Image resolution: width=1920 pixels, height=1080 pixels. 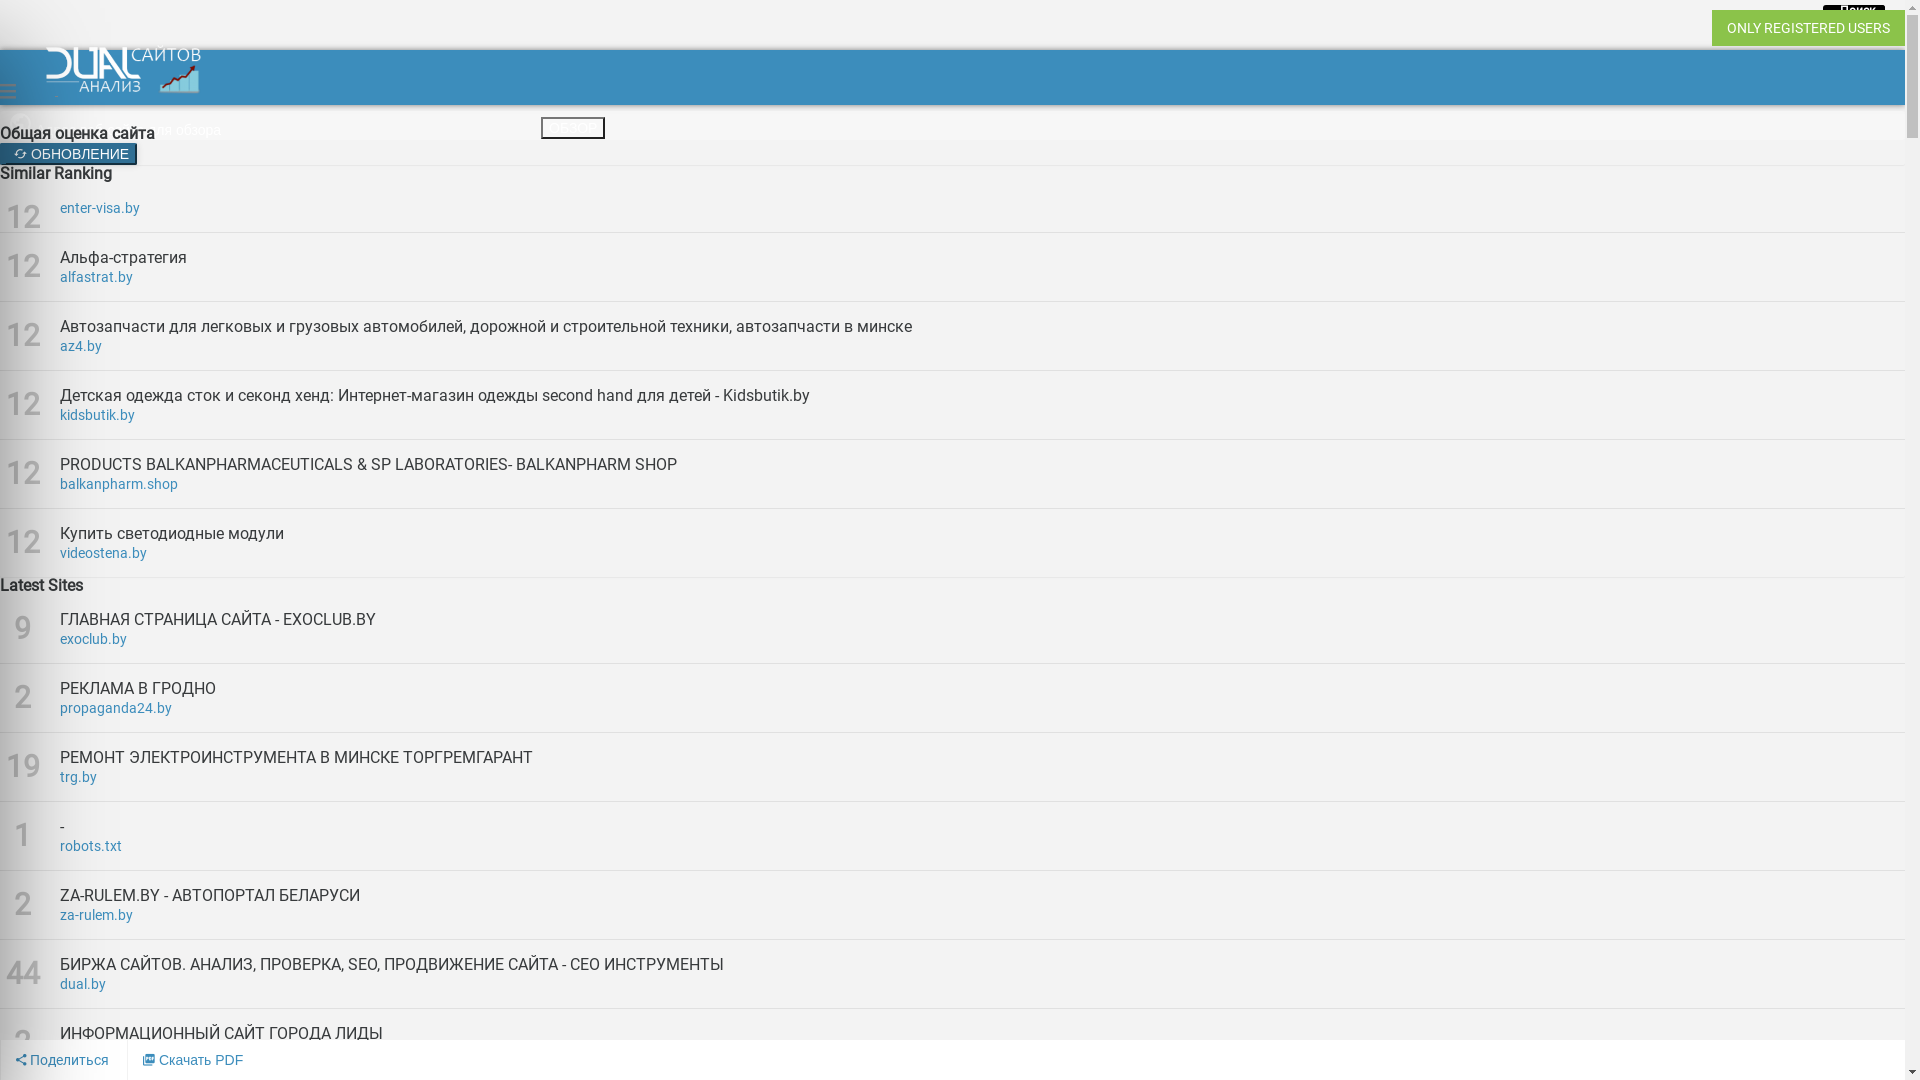 What do you see at coordinates (982, 984) in the screenshot?
I see `dual.by` at bounding box center [982, 984].